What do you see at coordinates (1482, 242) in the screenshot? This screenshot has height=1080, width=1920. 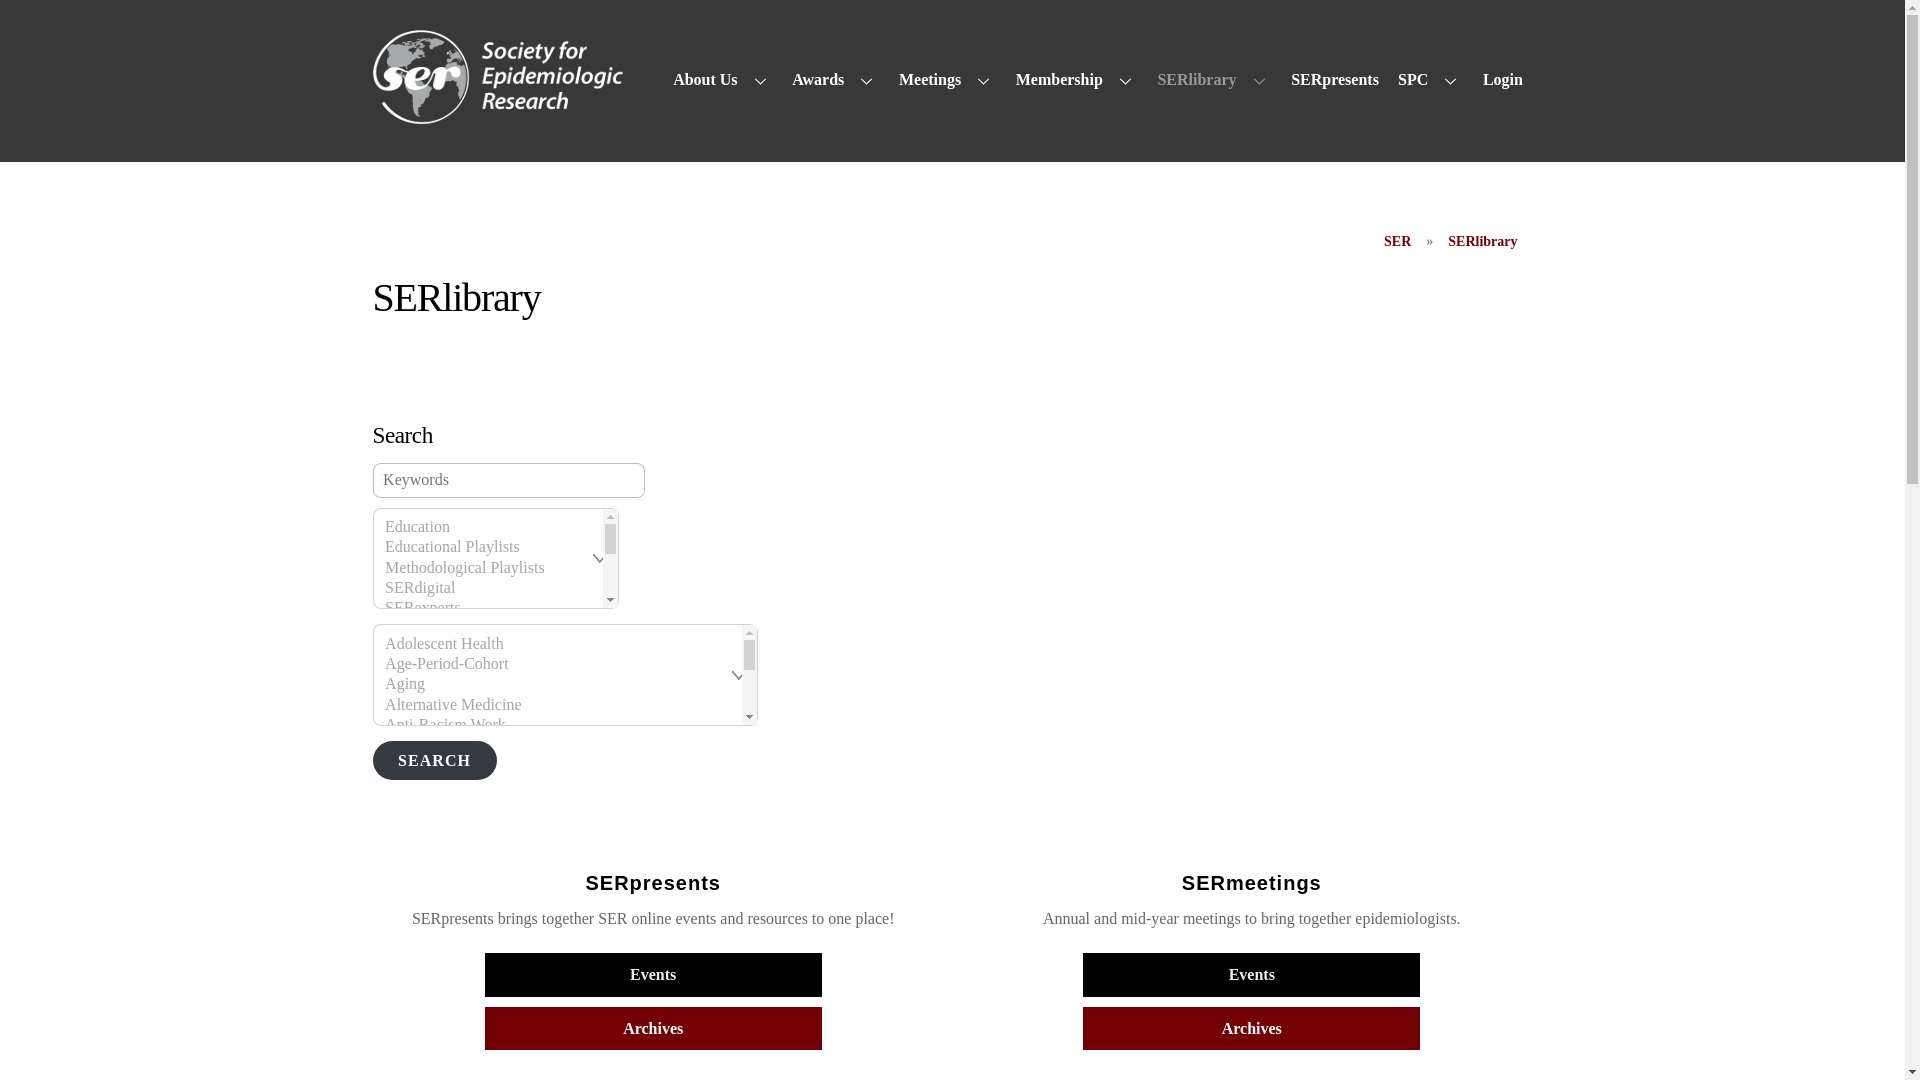 I see `SERlibrary` at bounding box center [1482, 242].